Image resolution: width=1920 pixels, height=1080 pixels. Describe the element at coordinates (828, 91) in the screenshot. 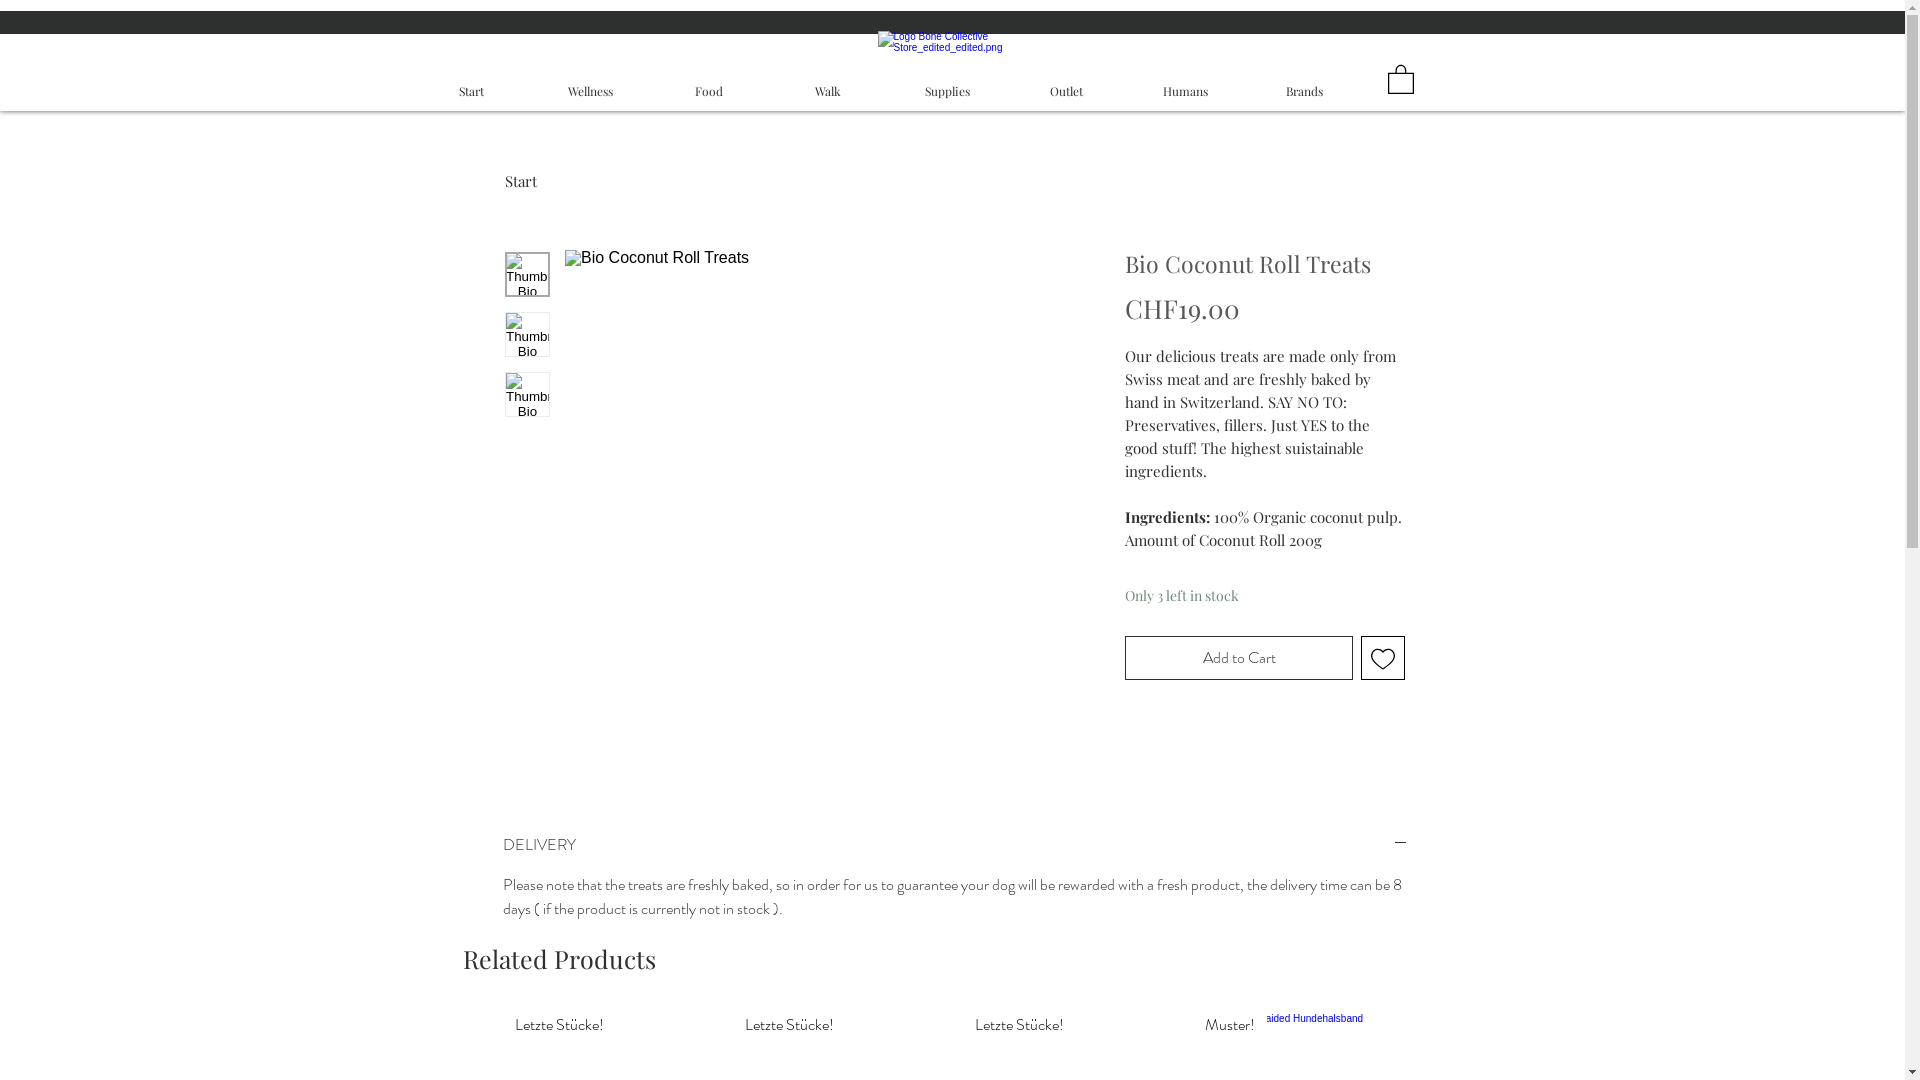

I see `Walk` at that location.